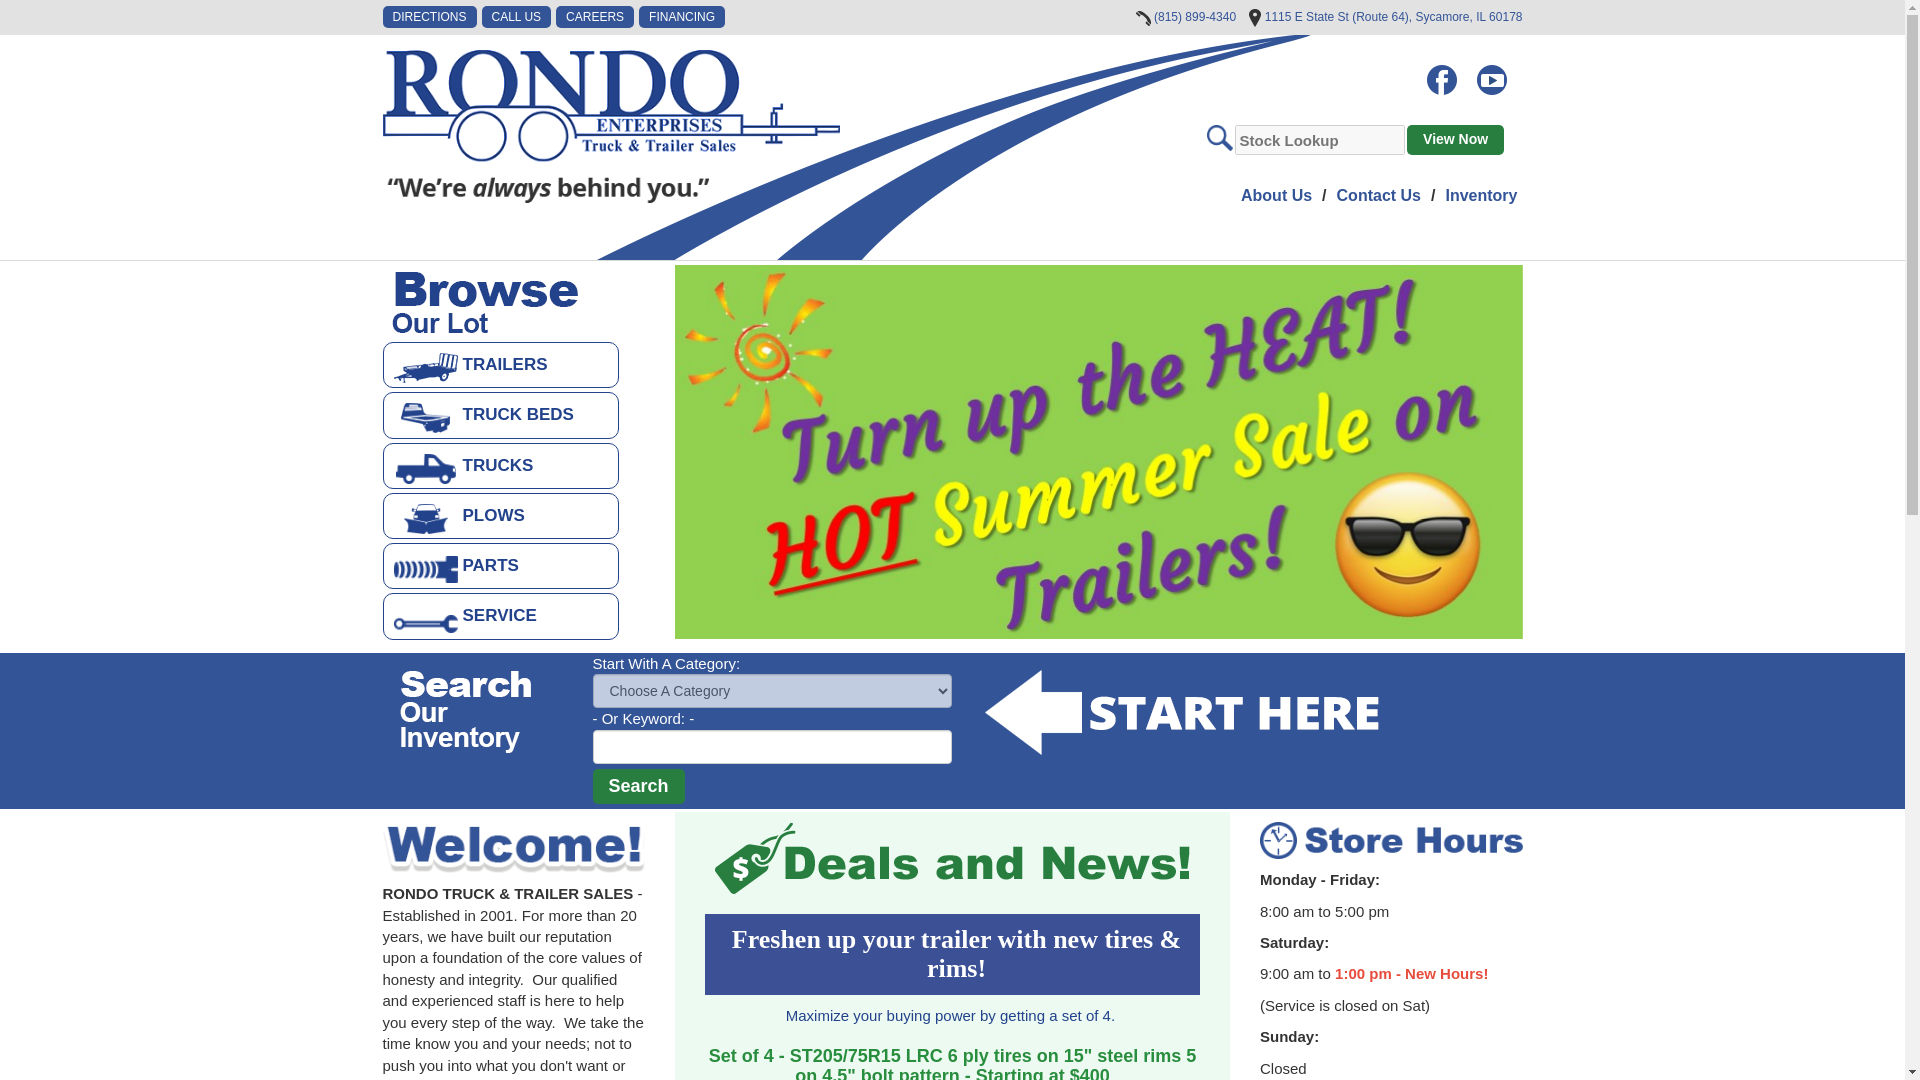 This screenshot has width=1920, height=1080. Describe the element at coordinates (514, 846) in the screenshot. I see `Welcome!` at that location.